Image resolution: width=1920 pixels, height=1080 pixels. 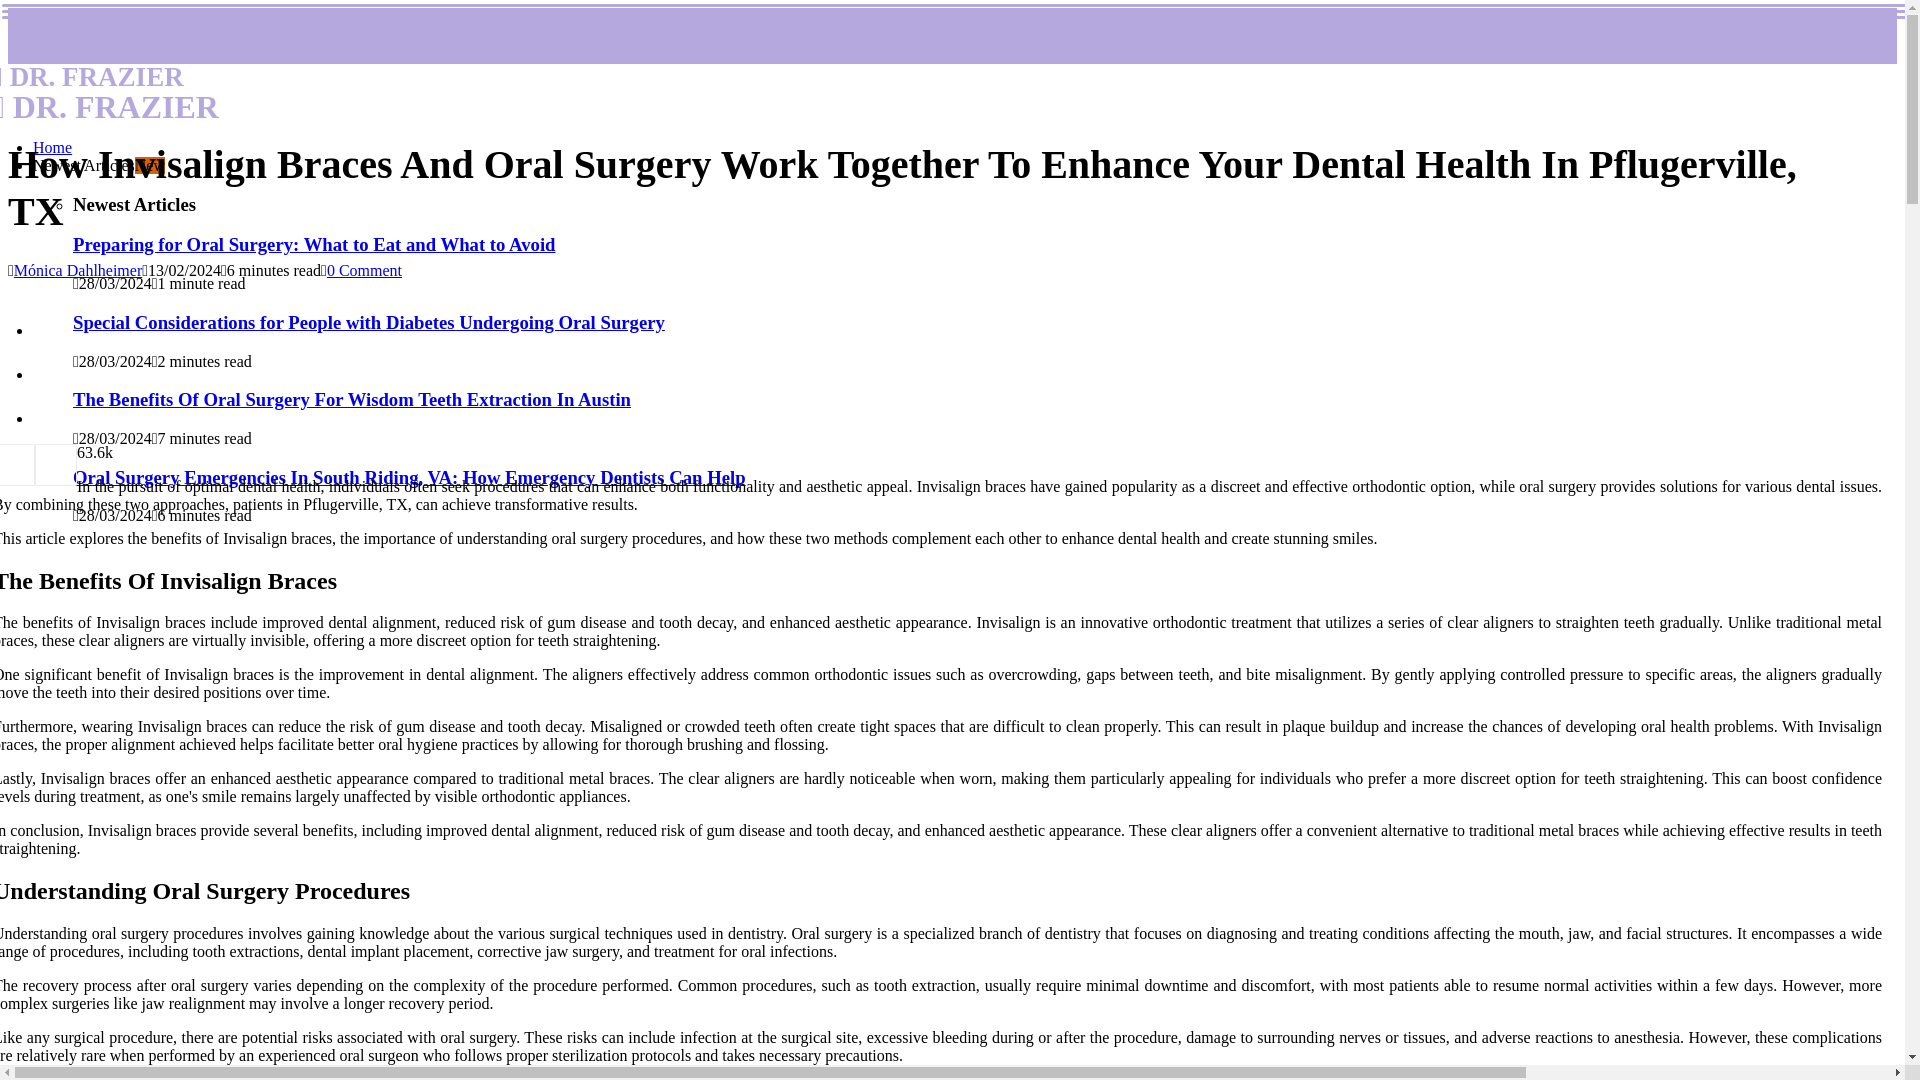 I want to click on Newest ArticlesNew, so click(x=364, y=270).